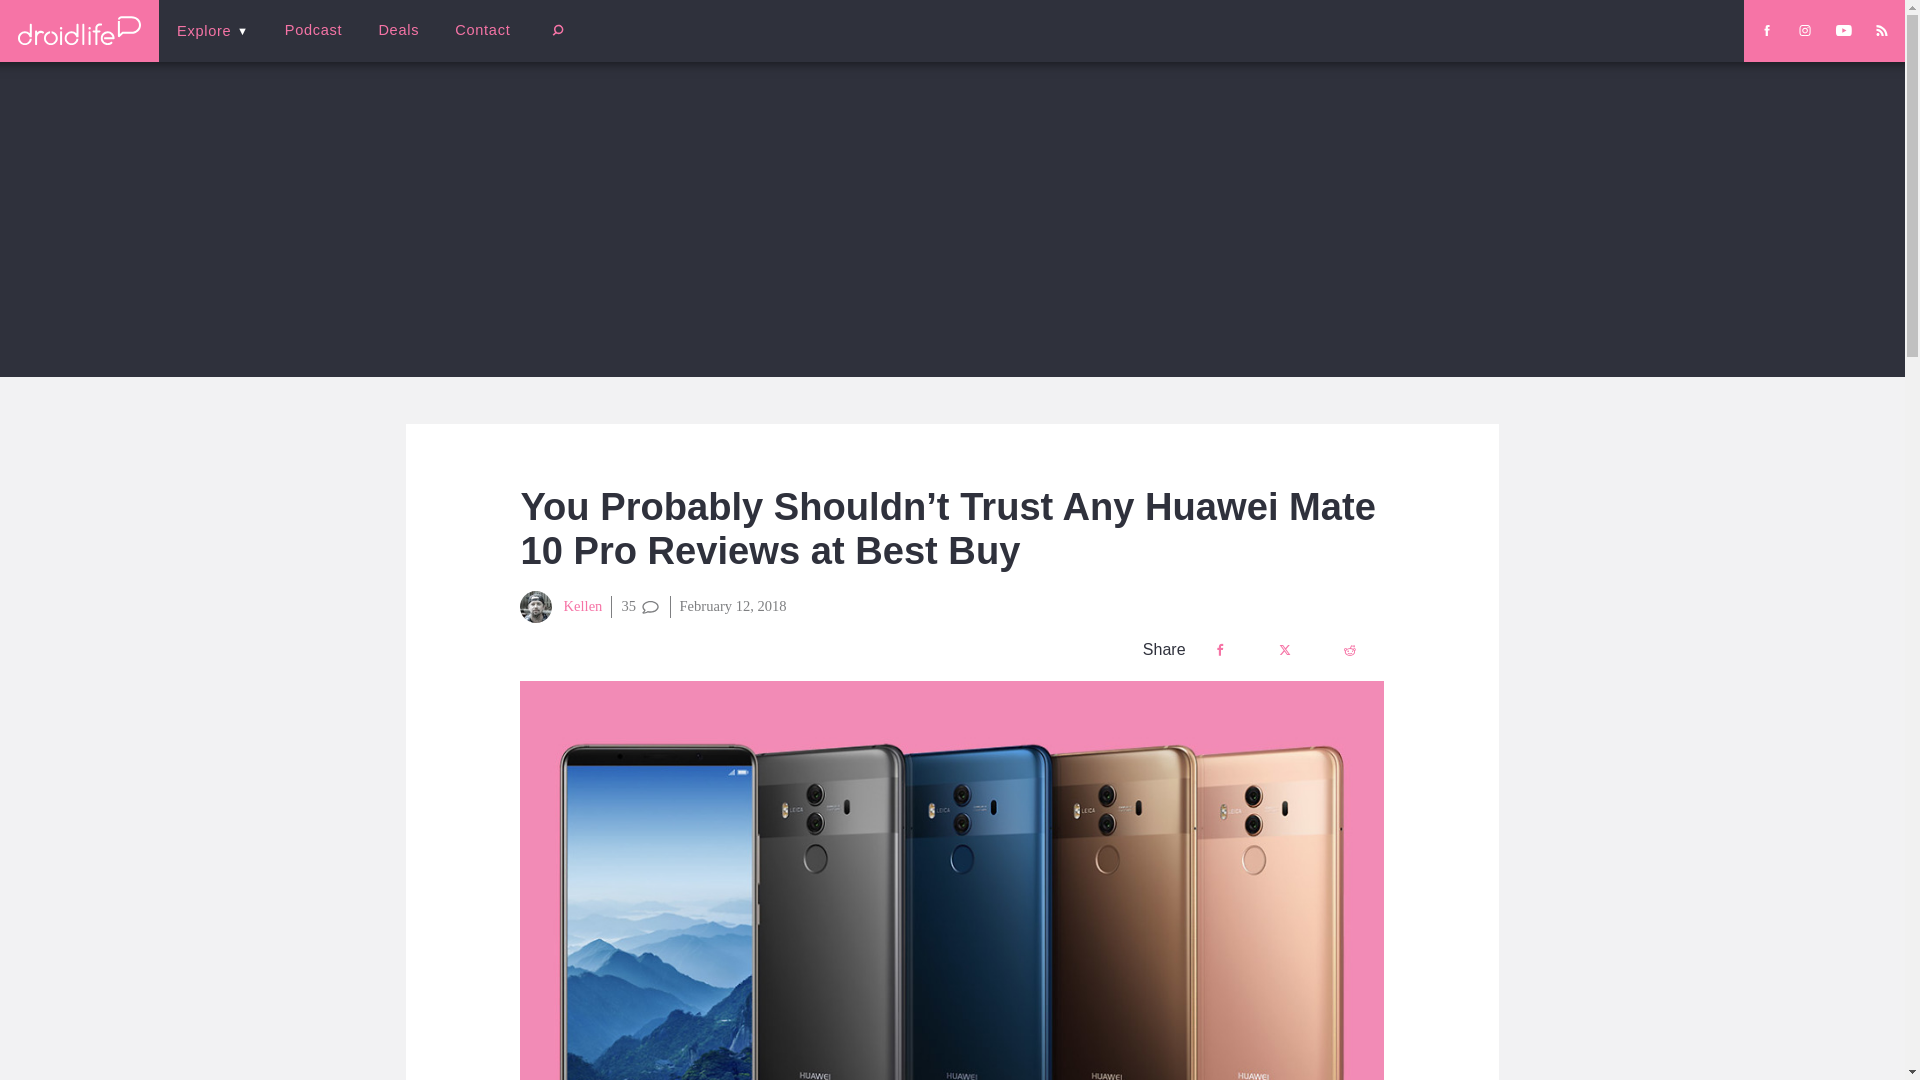  I want to click on Droid Life on Instagram, so click(1804, 30).